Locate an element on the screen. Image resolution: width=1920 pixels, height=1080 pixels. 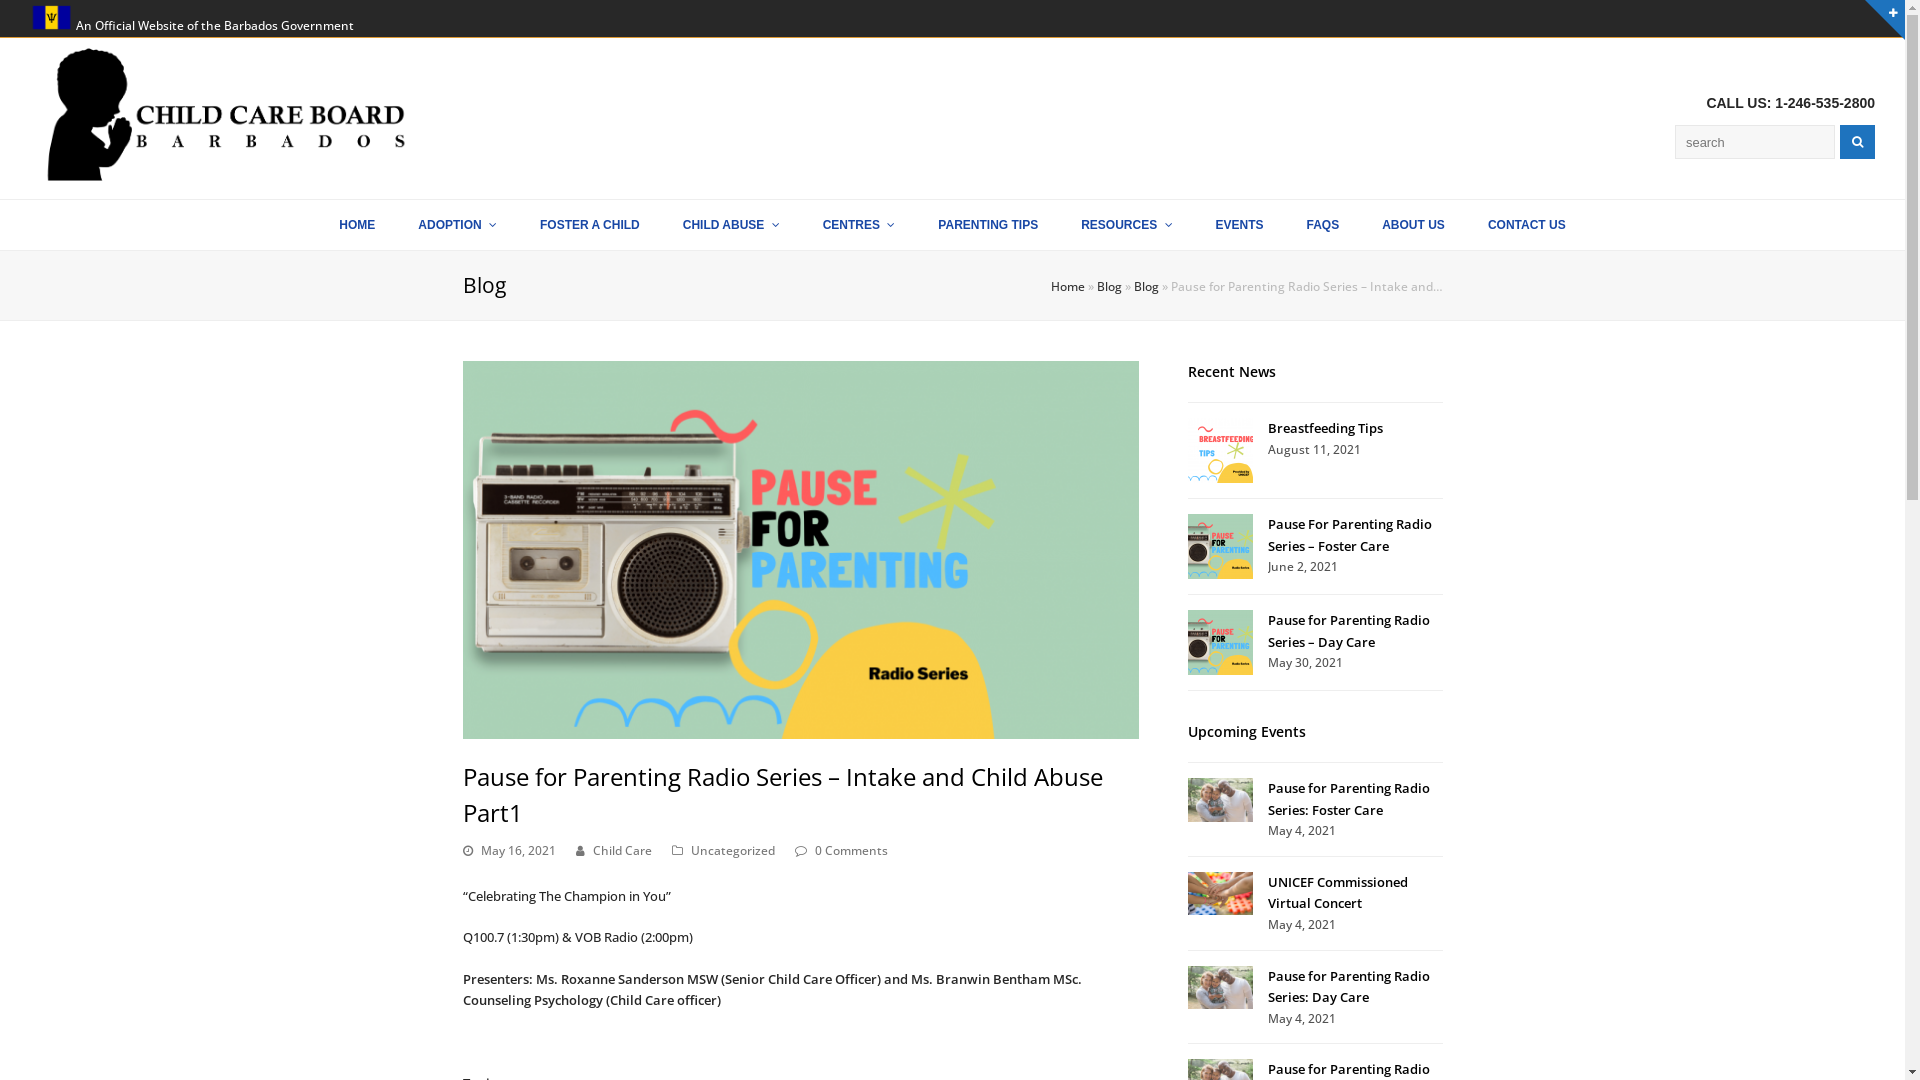
FAQS is located at coordinates (1324, 225).